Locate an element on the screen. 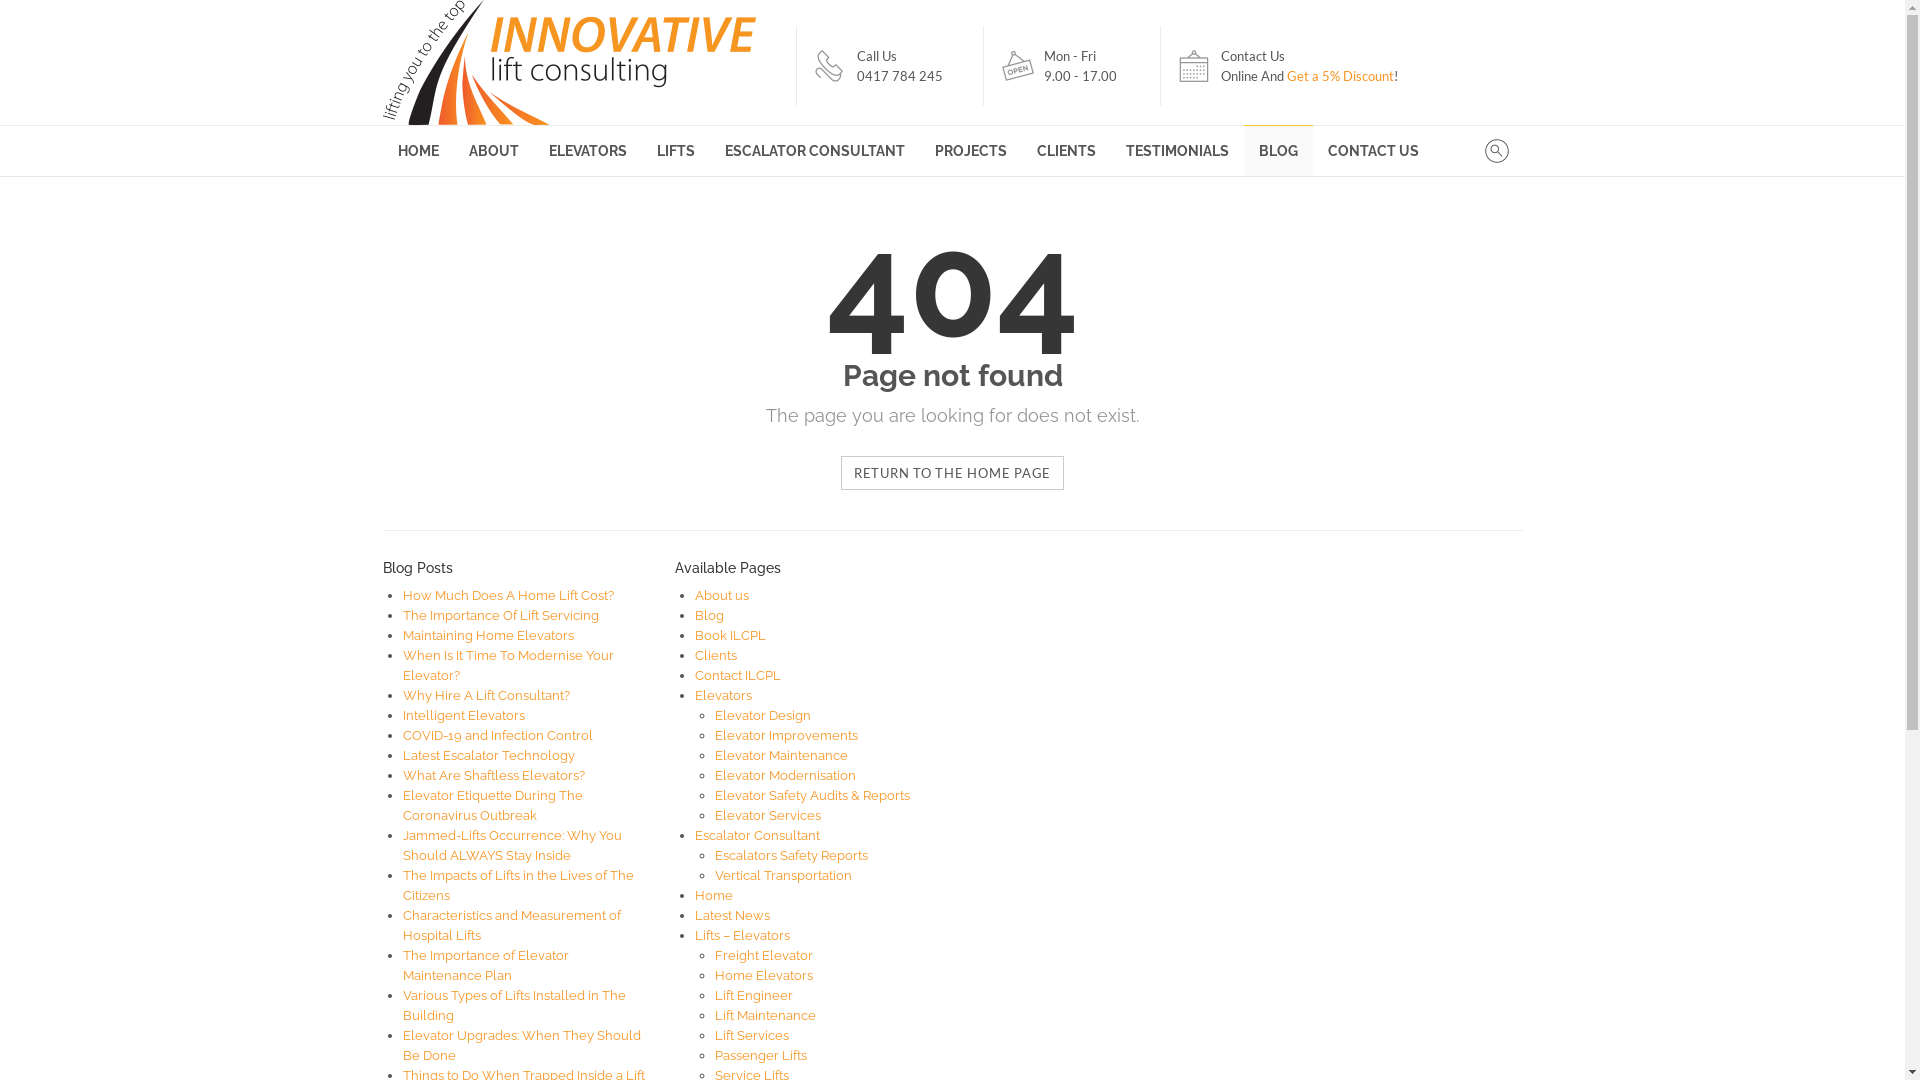 The height and width of the screenshot is (1080, 1920). Elevators is located at coordinates (724, 696).